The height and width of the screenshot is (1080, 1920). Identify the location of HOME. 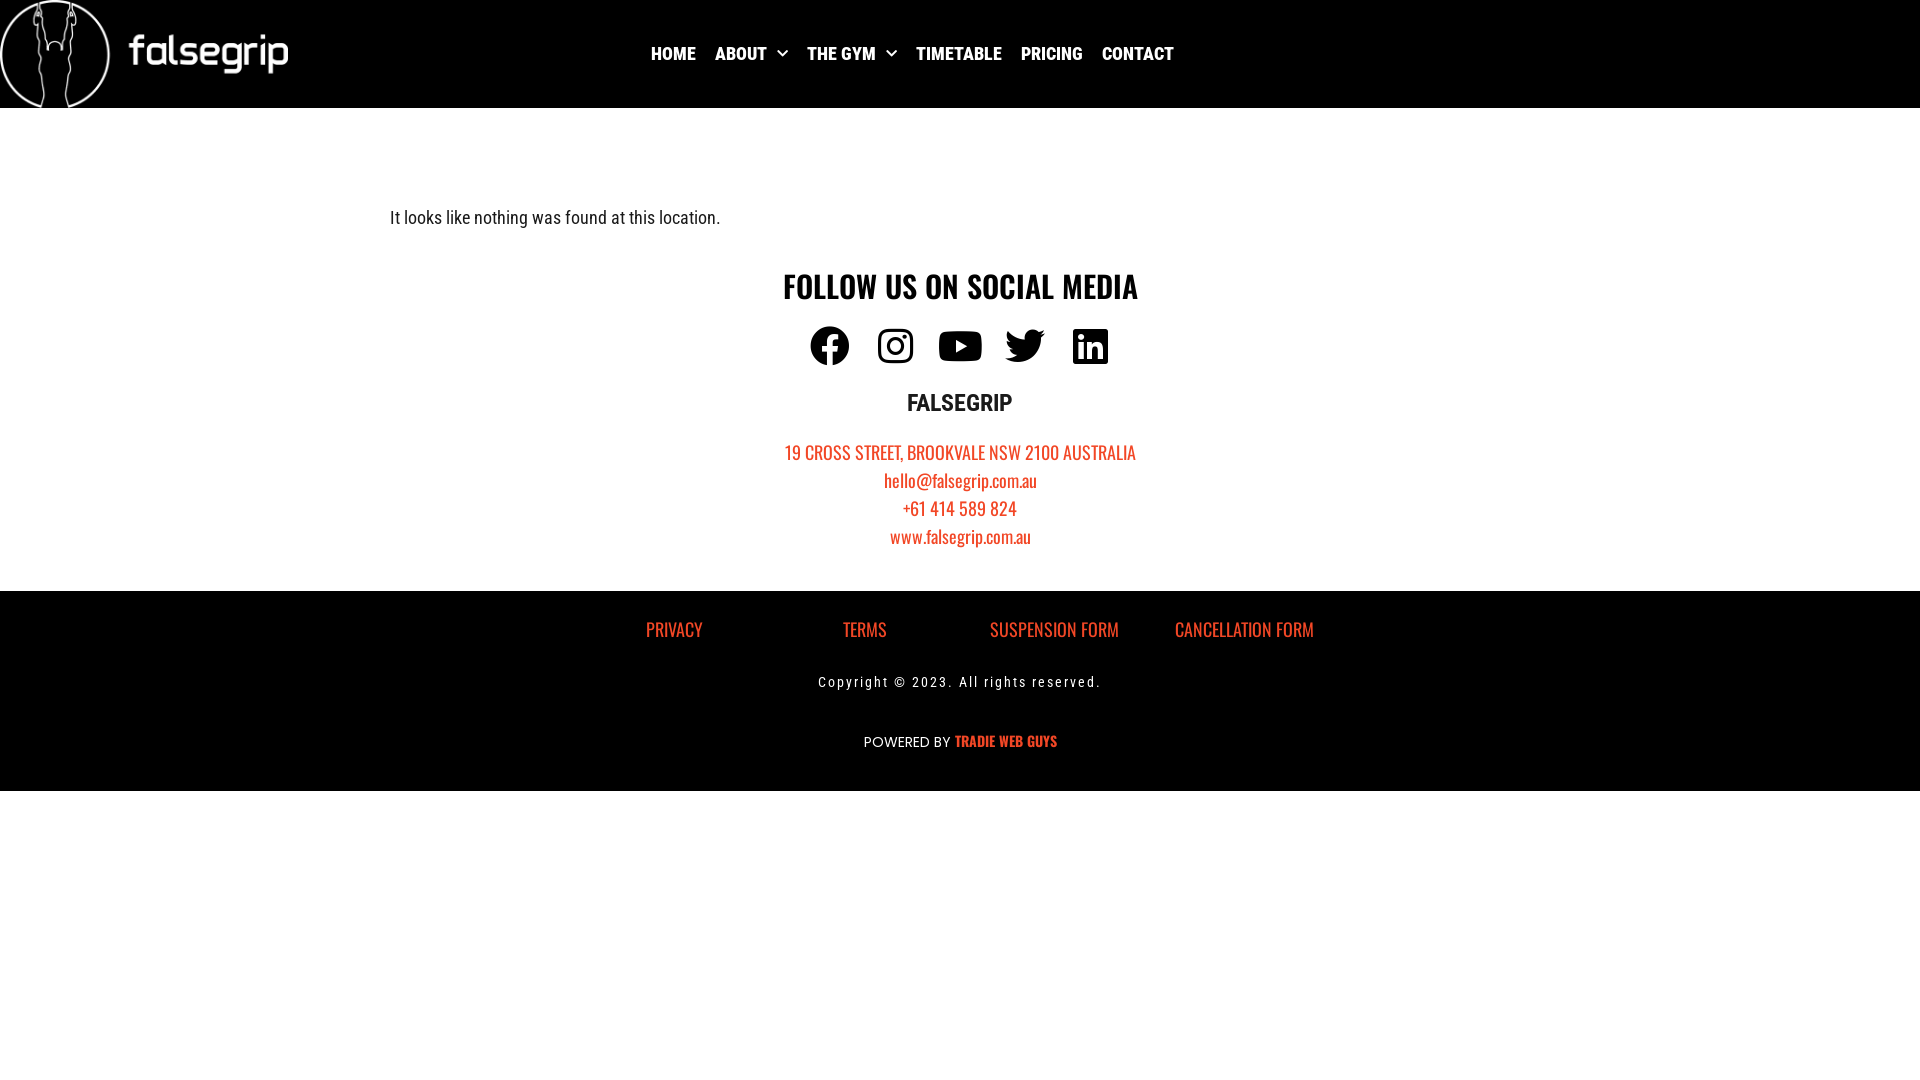
(672, 54).